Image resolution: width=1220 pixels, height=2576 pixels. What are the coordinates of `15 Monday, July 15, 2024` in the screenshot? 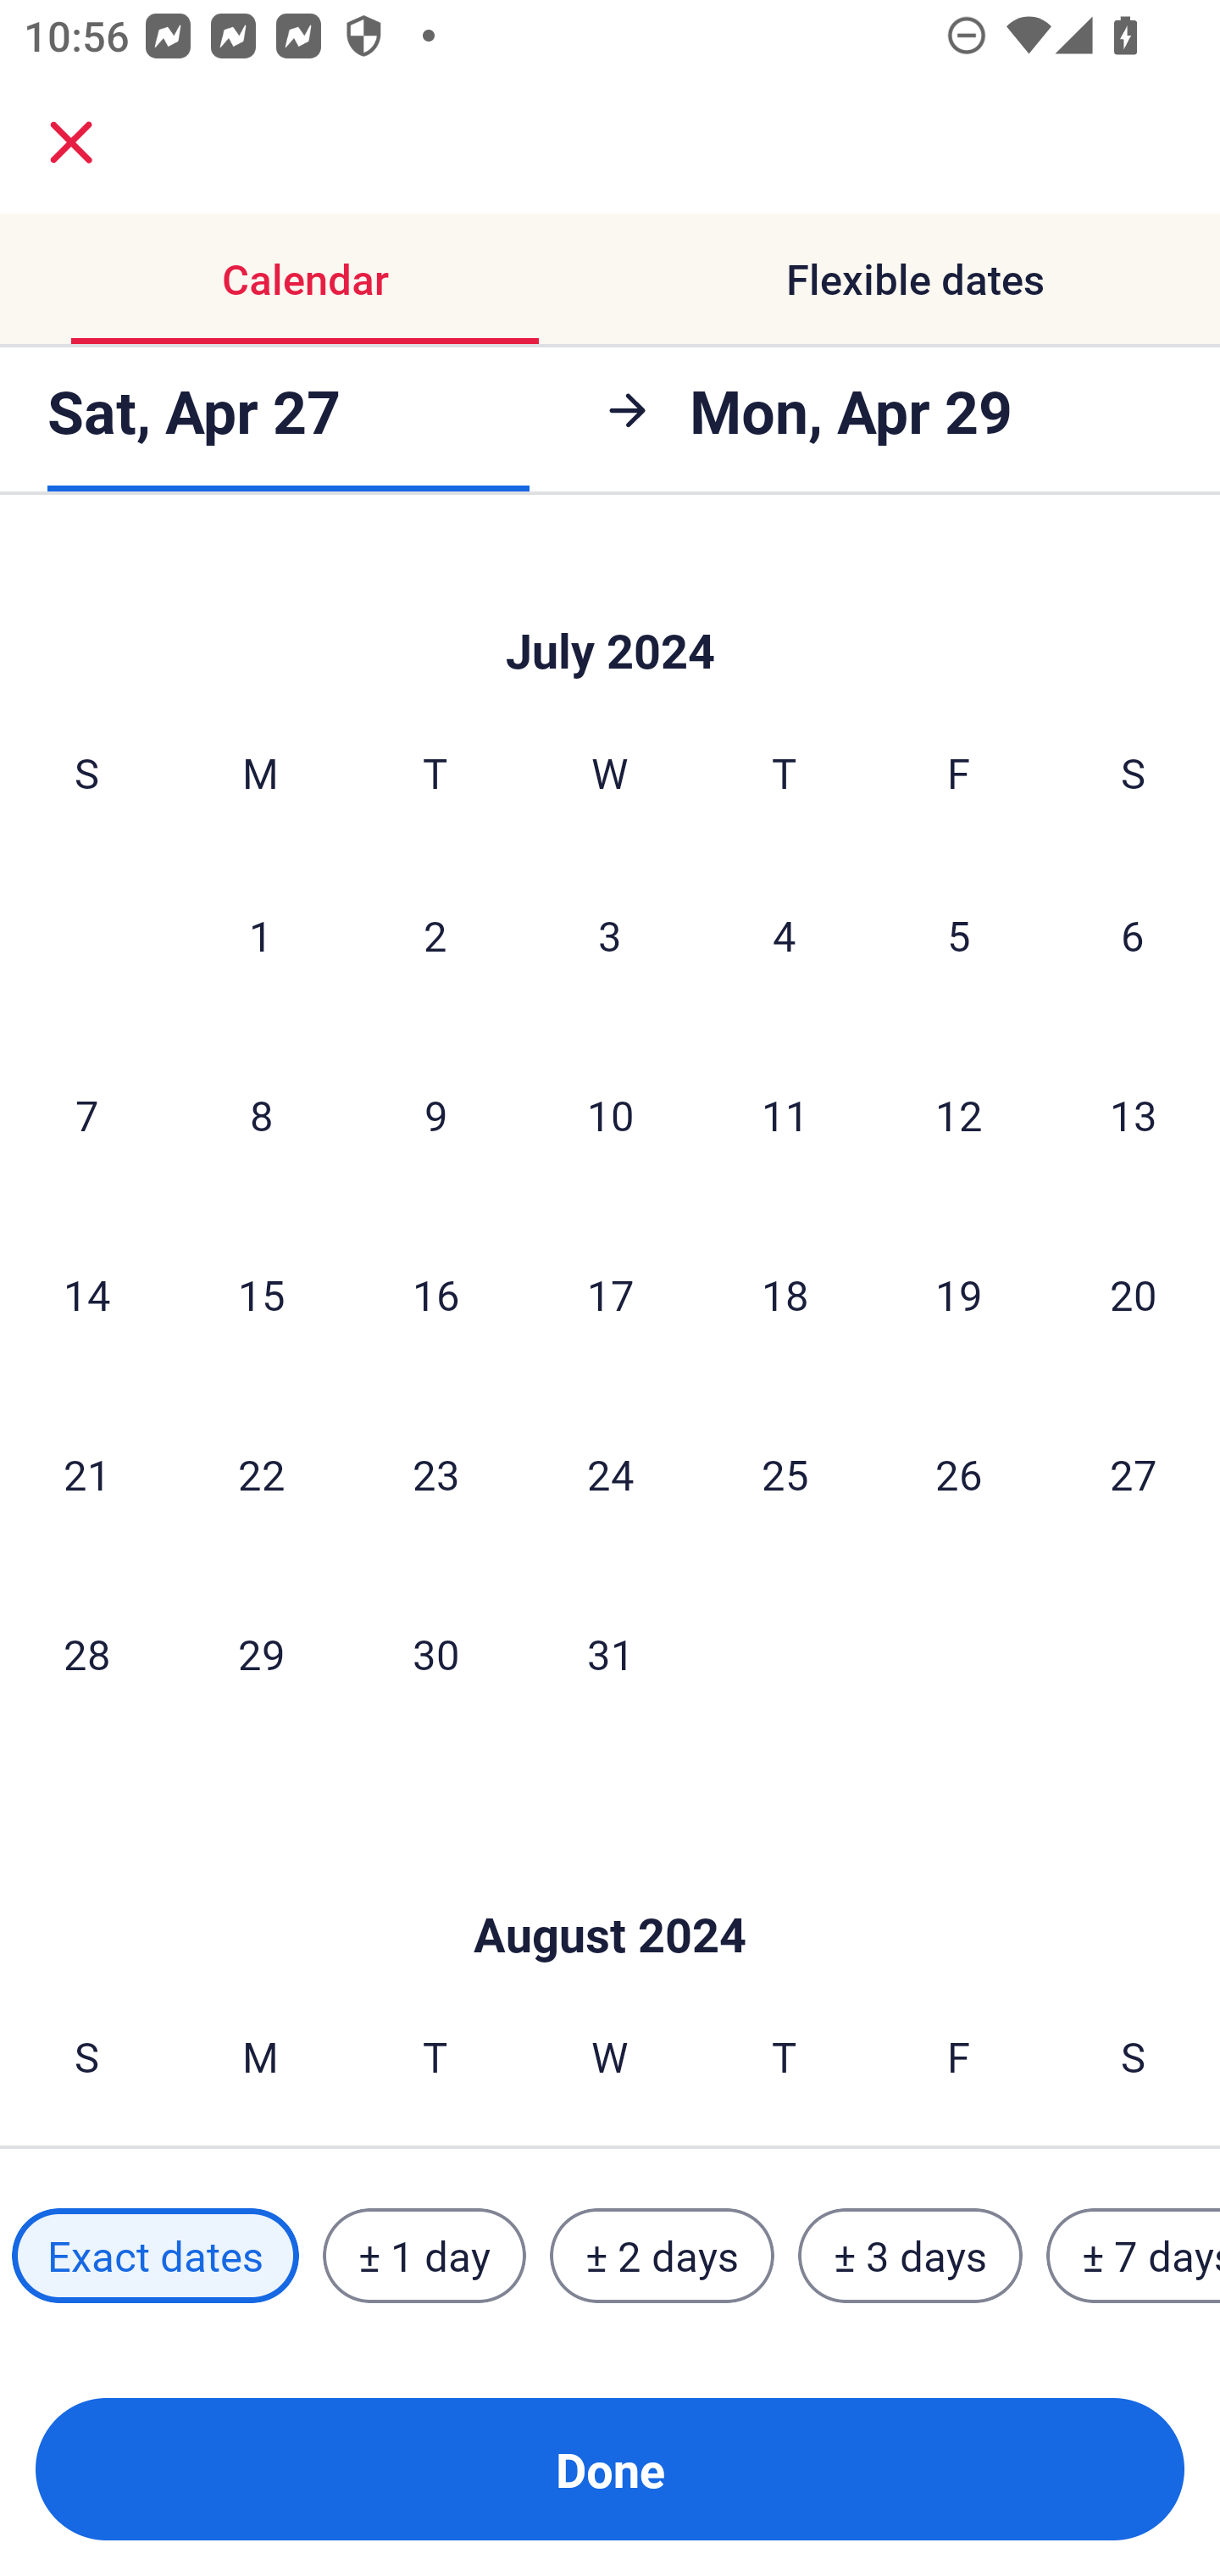 It's located at (261, 1294).